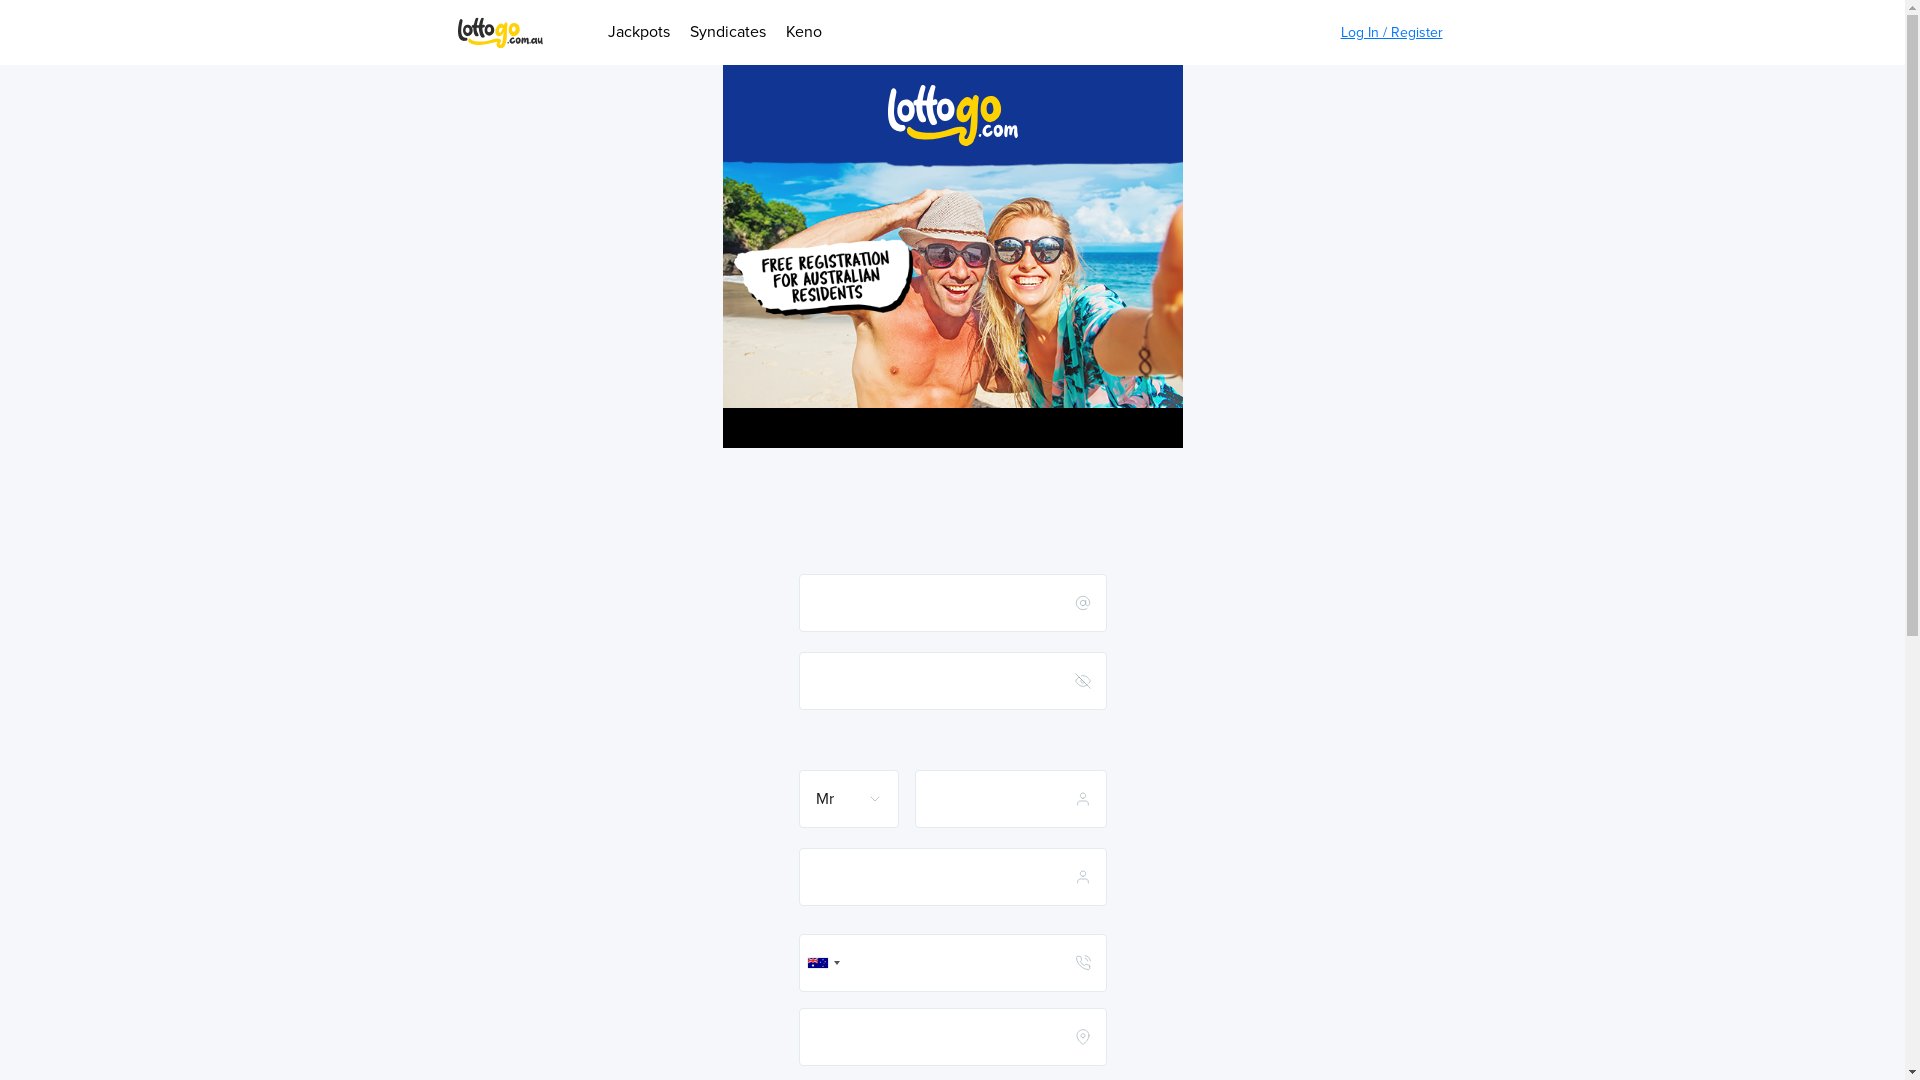  What do you see at coordinates (952, 294) in the screenshot?
I see `Couples Photo` at bounding box center [952, 294].